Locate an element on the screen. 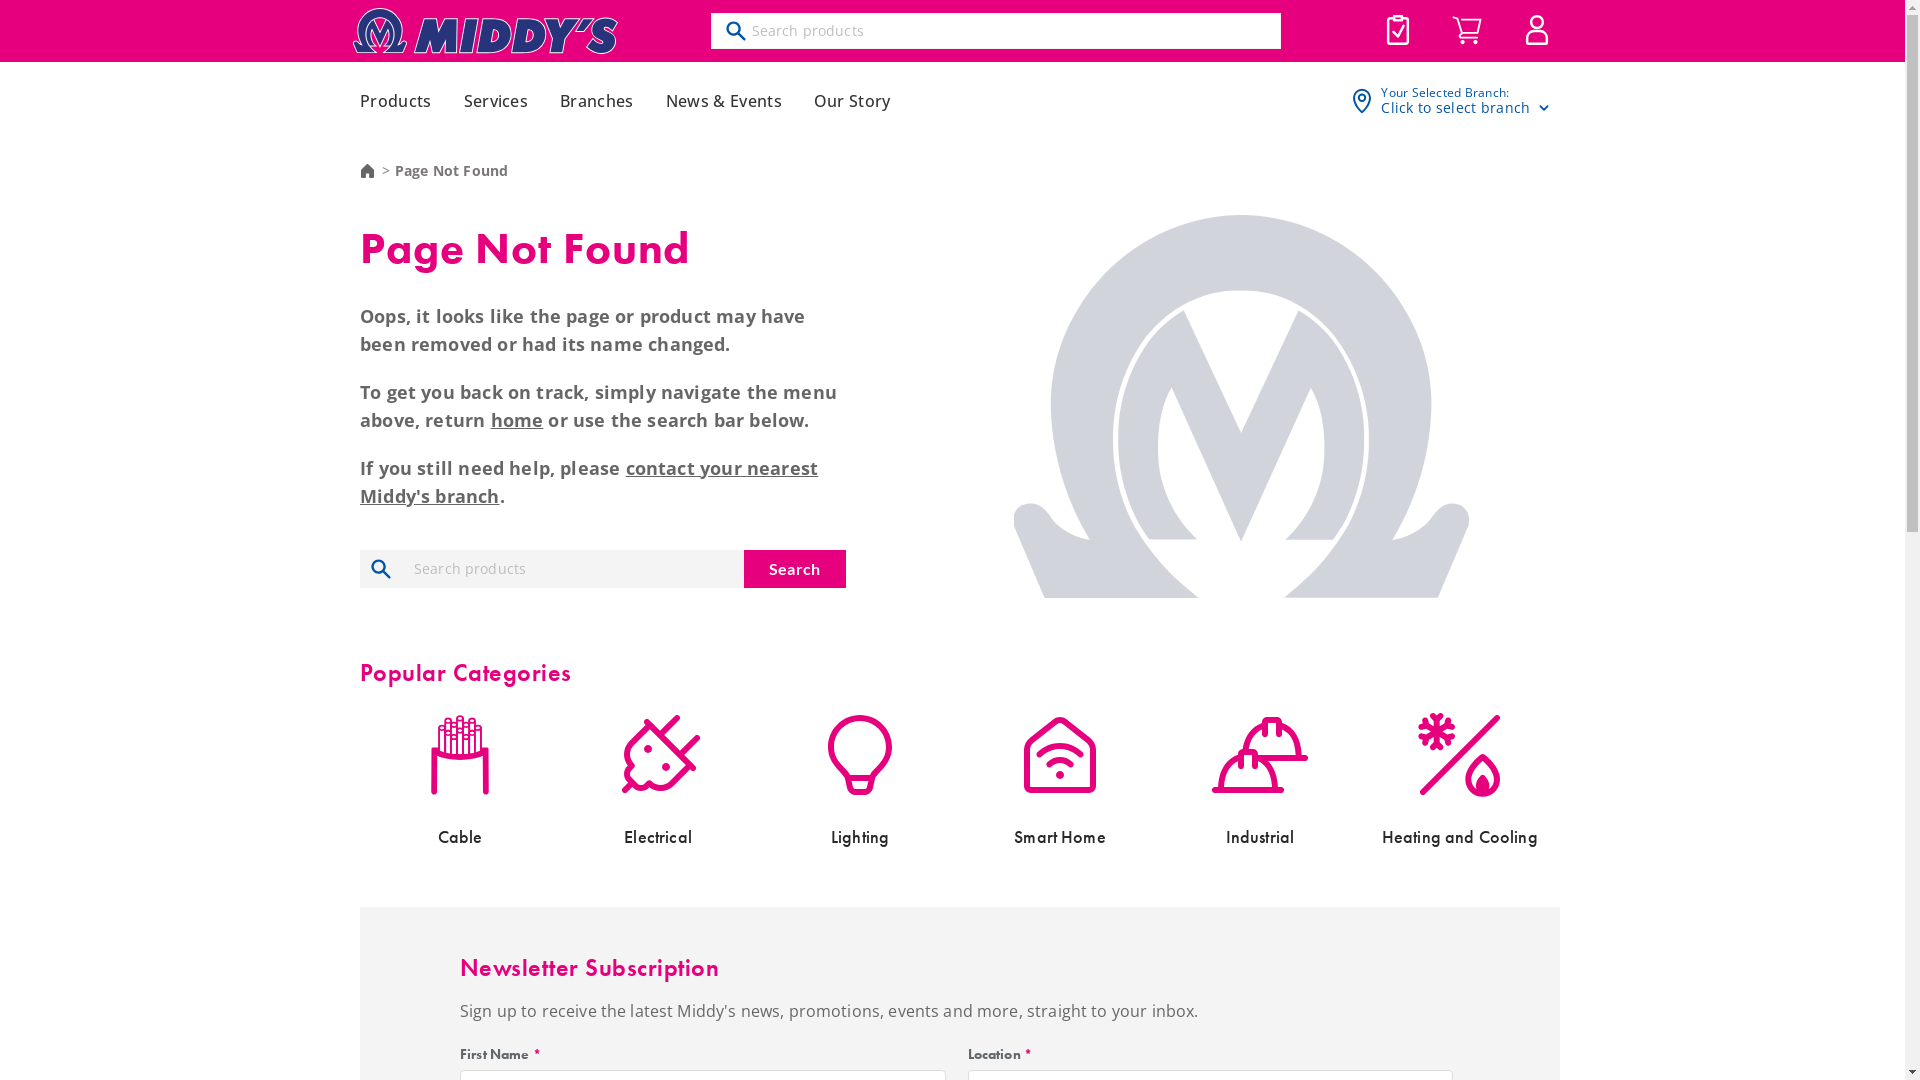  Smart Home is located at coordinates (1060, 777).